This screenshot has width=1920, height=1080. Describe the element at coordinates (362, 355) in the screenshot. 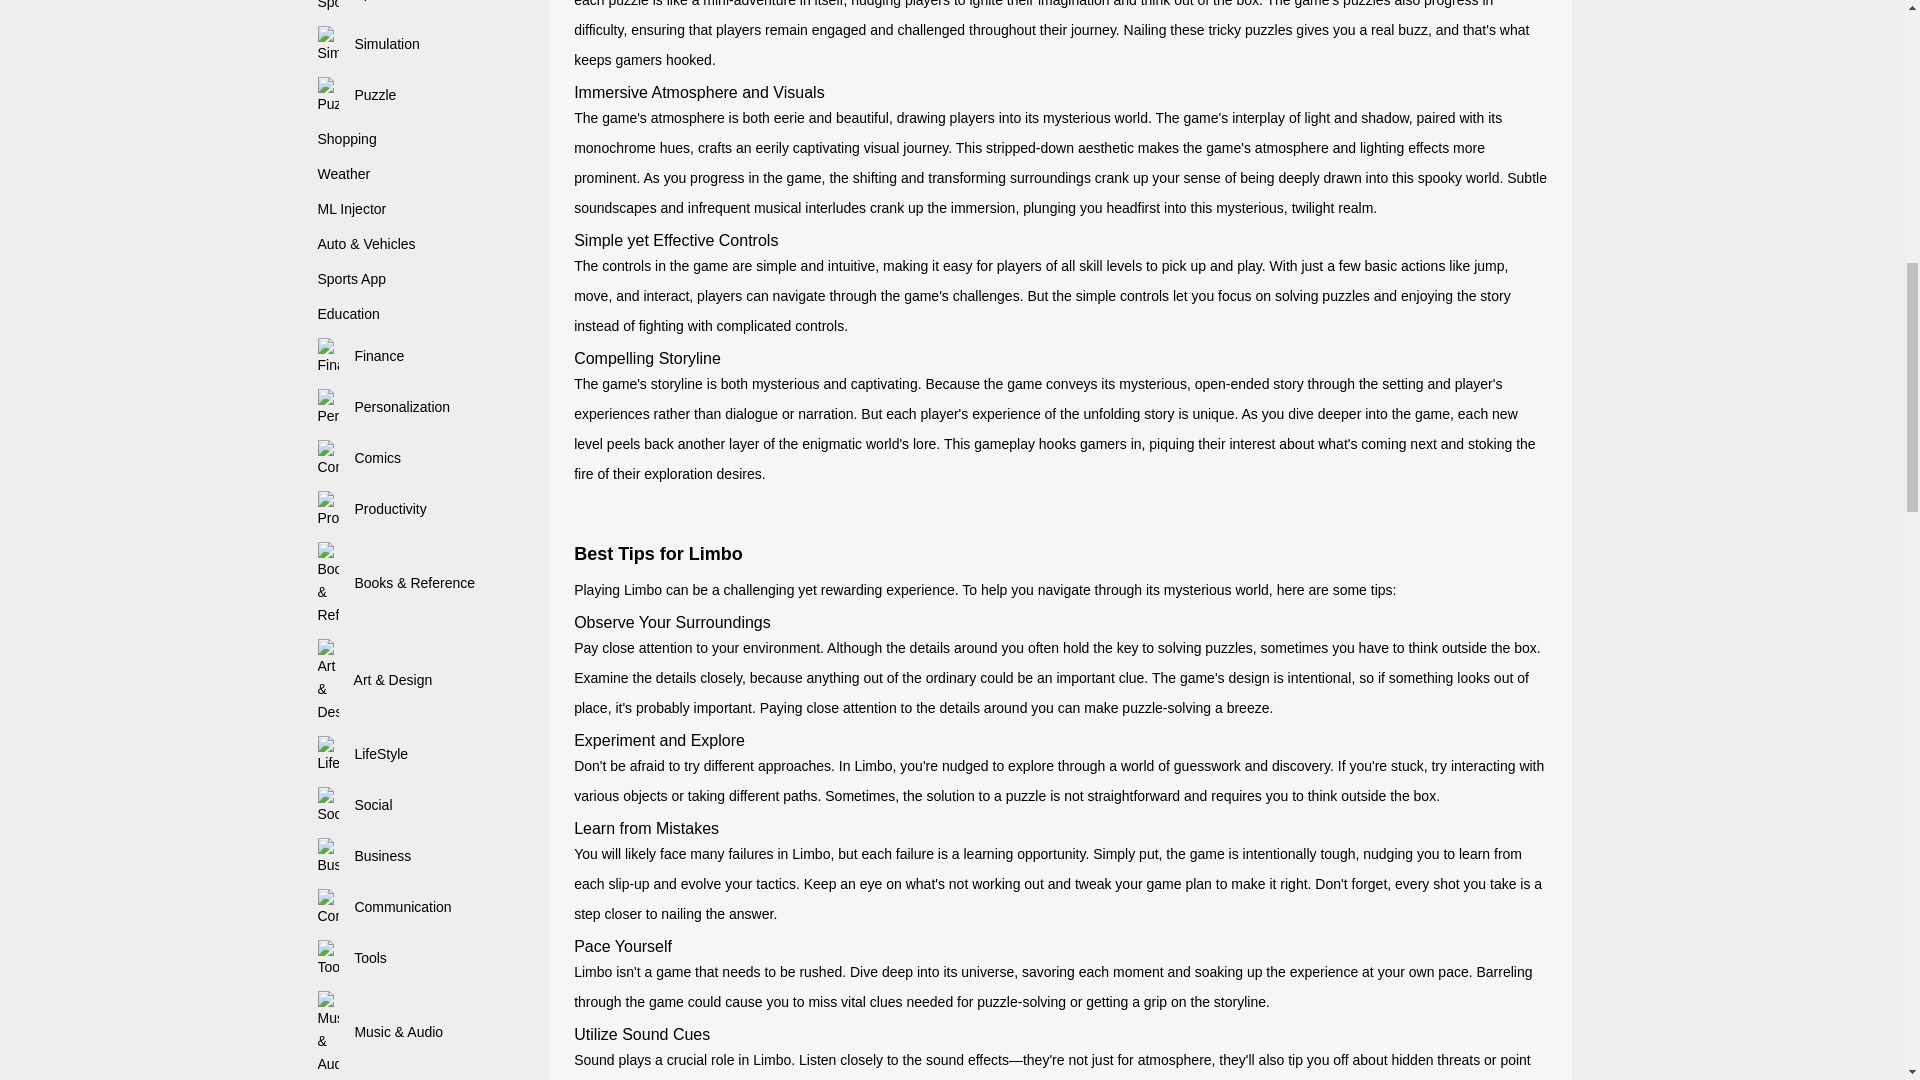

I see `Finance` at that location.